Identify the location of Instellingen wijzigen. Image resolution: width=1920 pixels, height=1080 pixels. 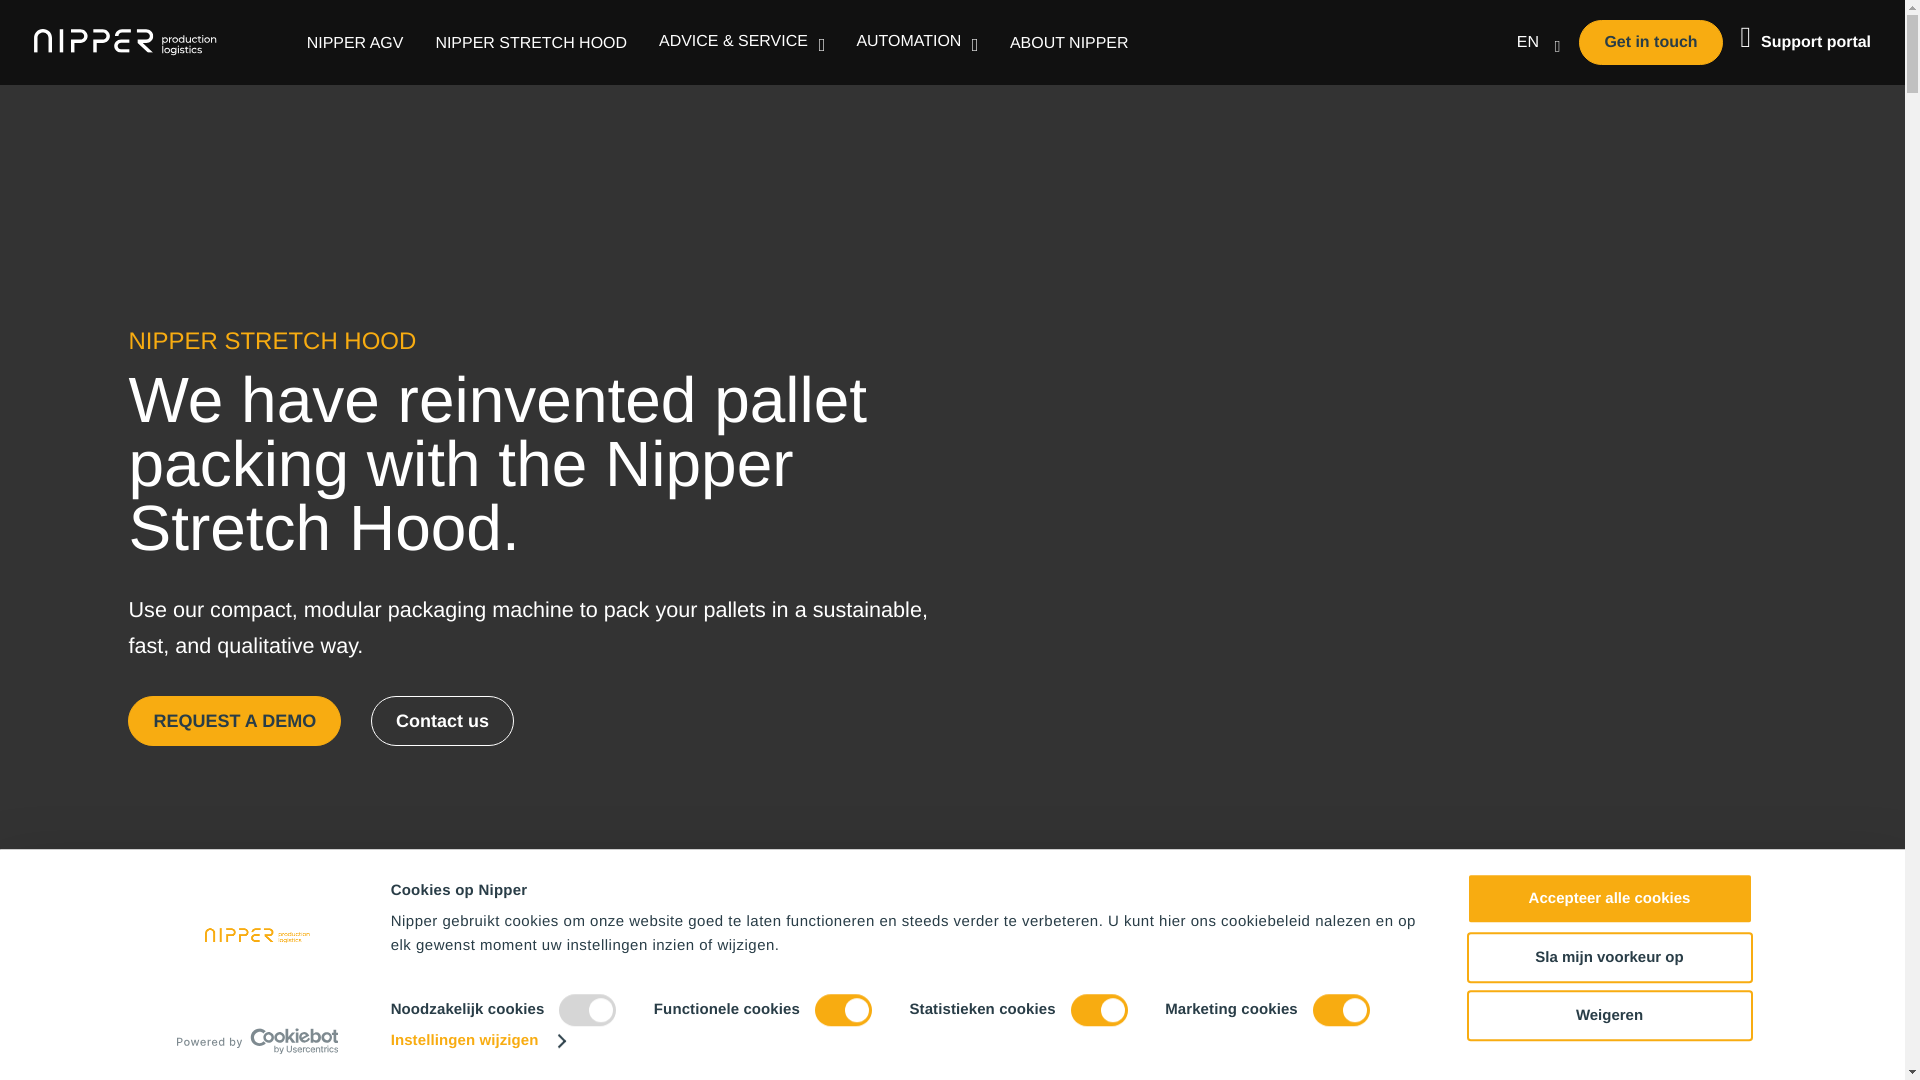
(478, 1041).